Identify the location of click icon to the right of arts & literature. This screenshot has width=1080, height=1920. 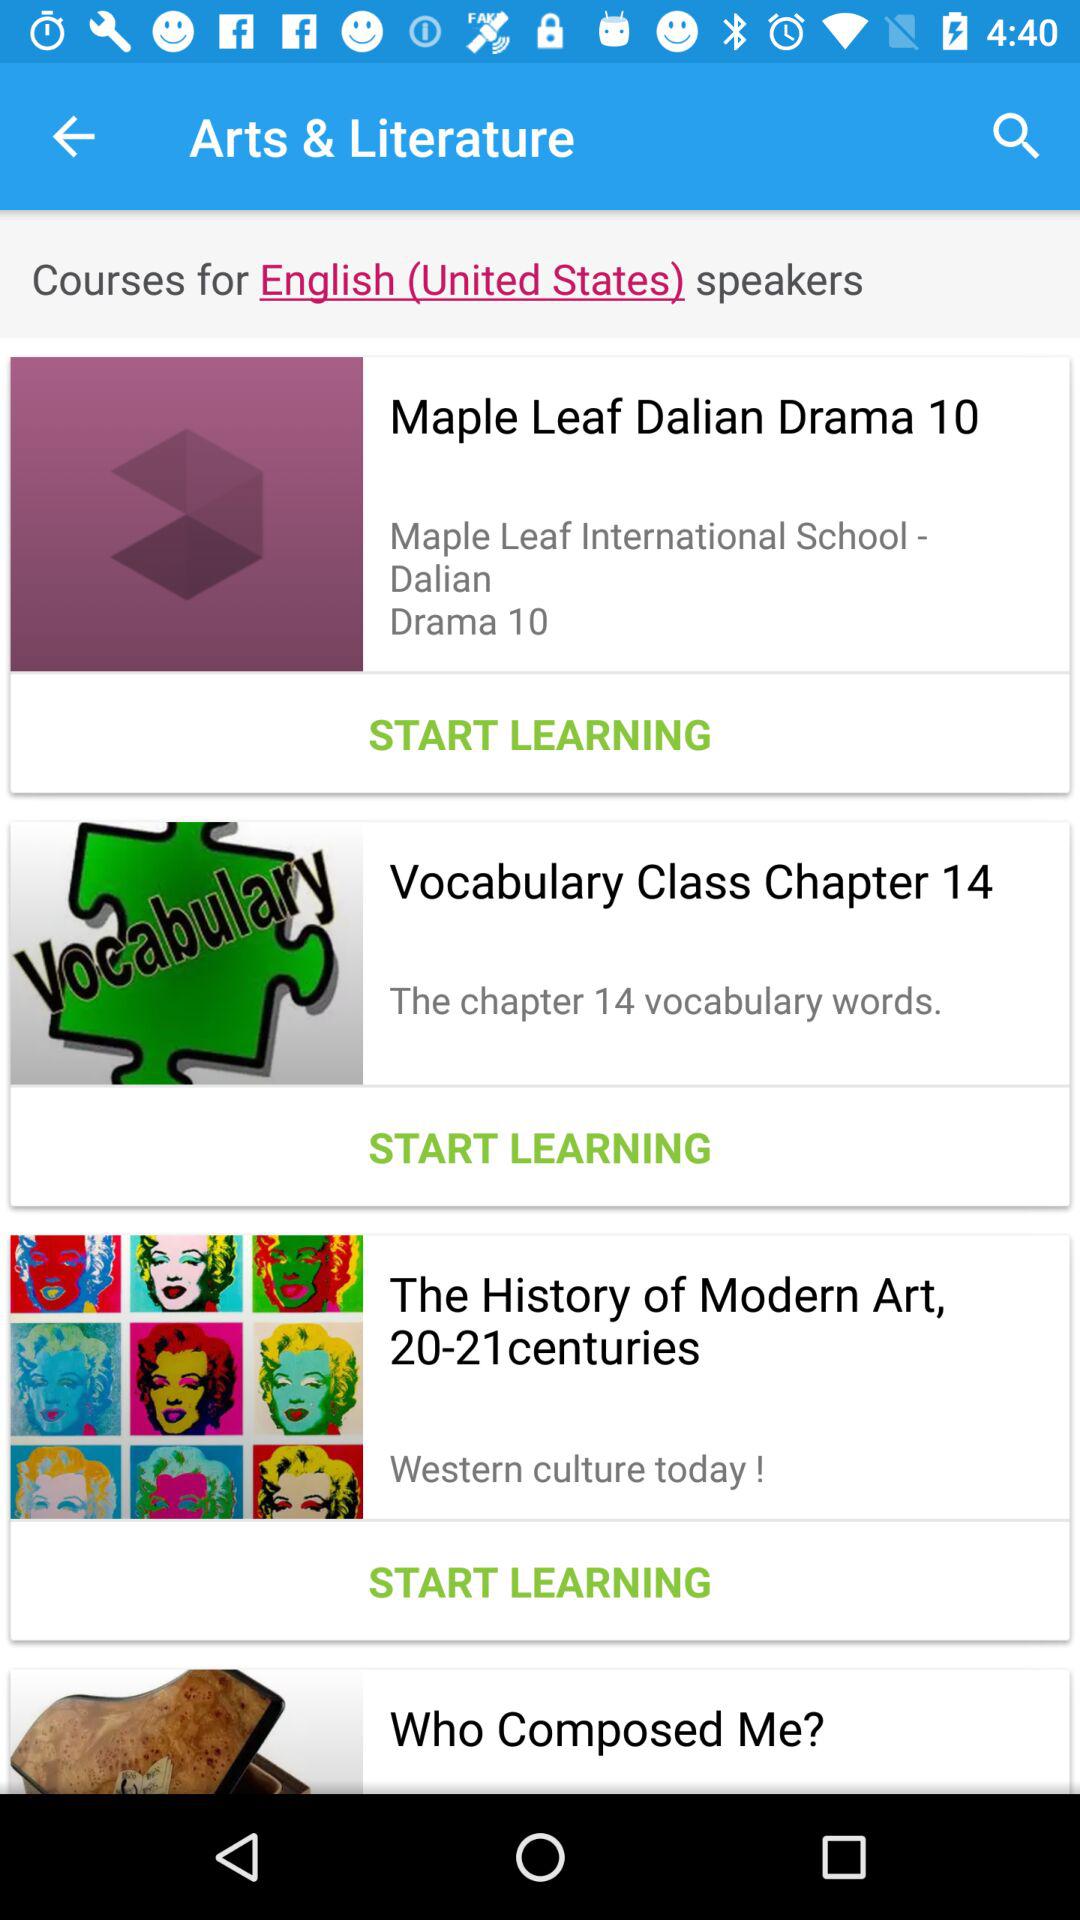
(1016, 136).